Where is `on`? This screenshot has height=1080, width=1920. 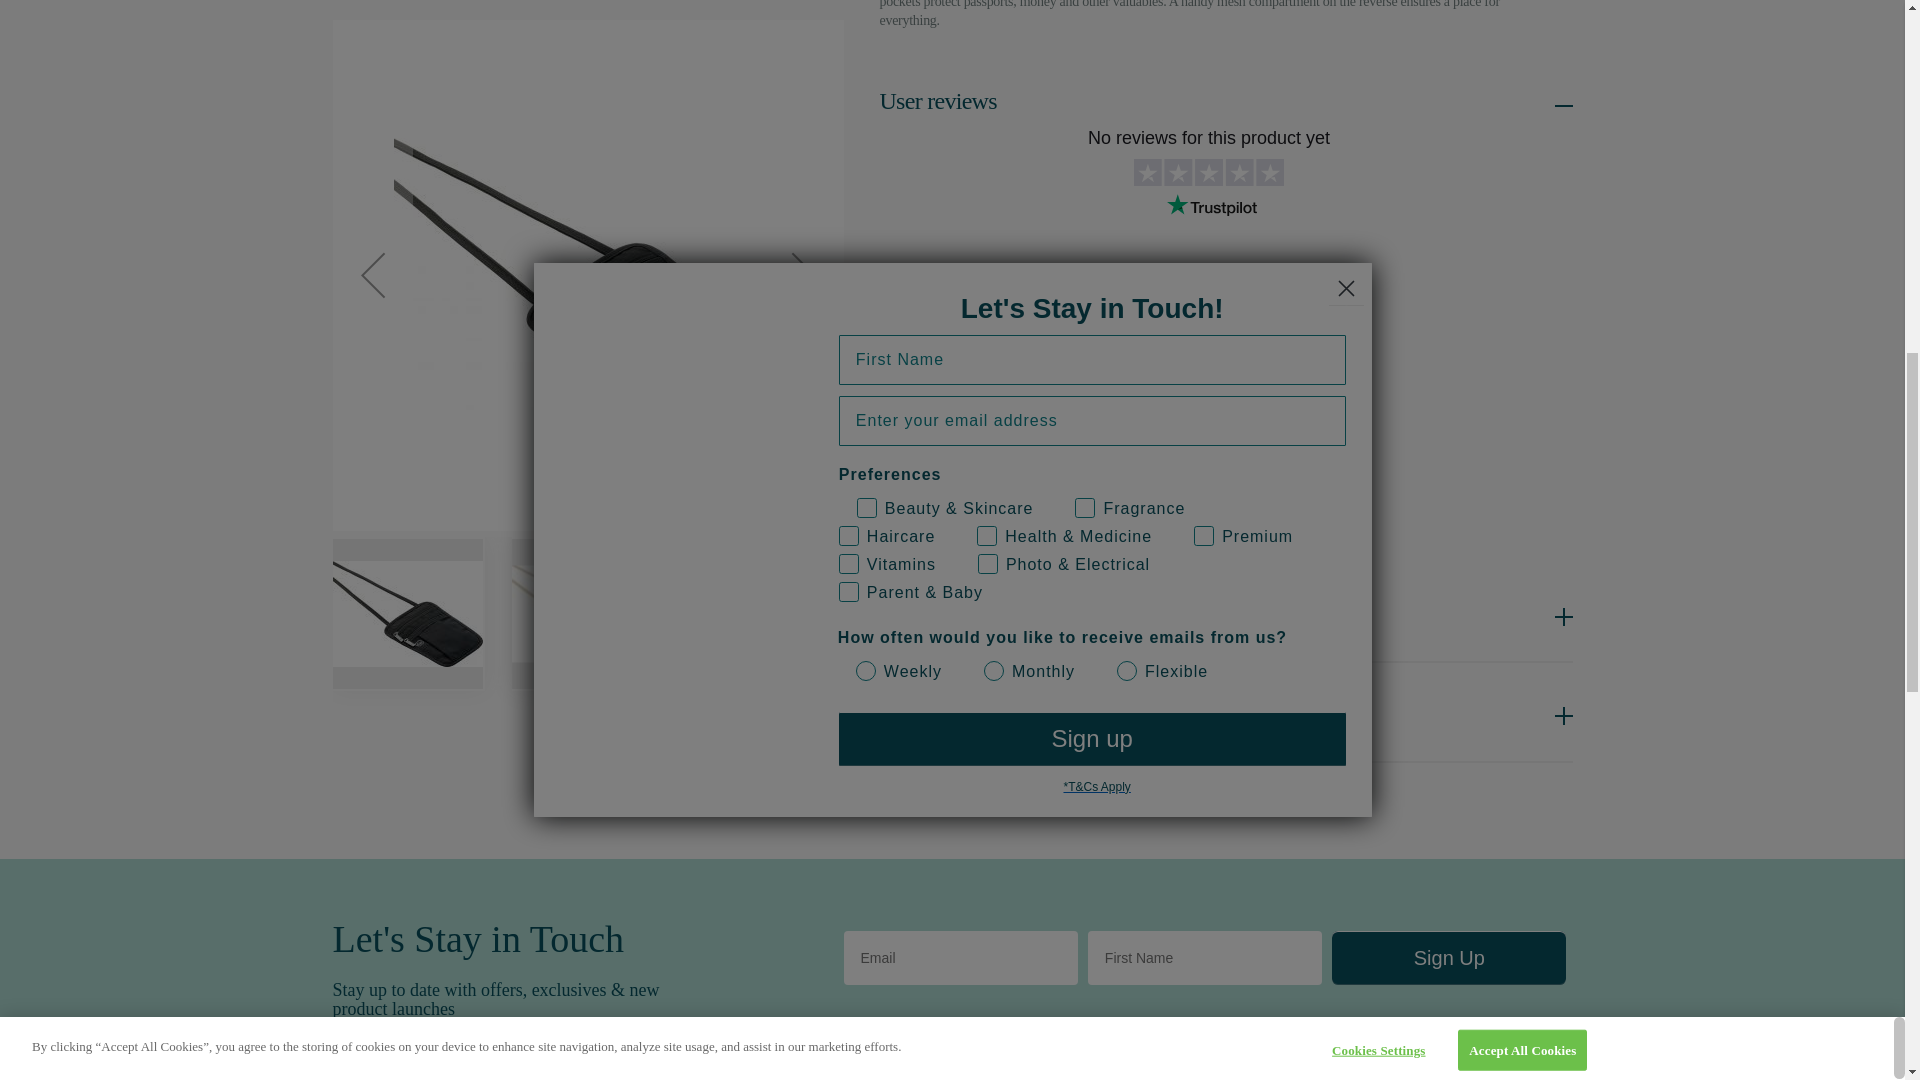 on is located at coordinates (1001, 1069).